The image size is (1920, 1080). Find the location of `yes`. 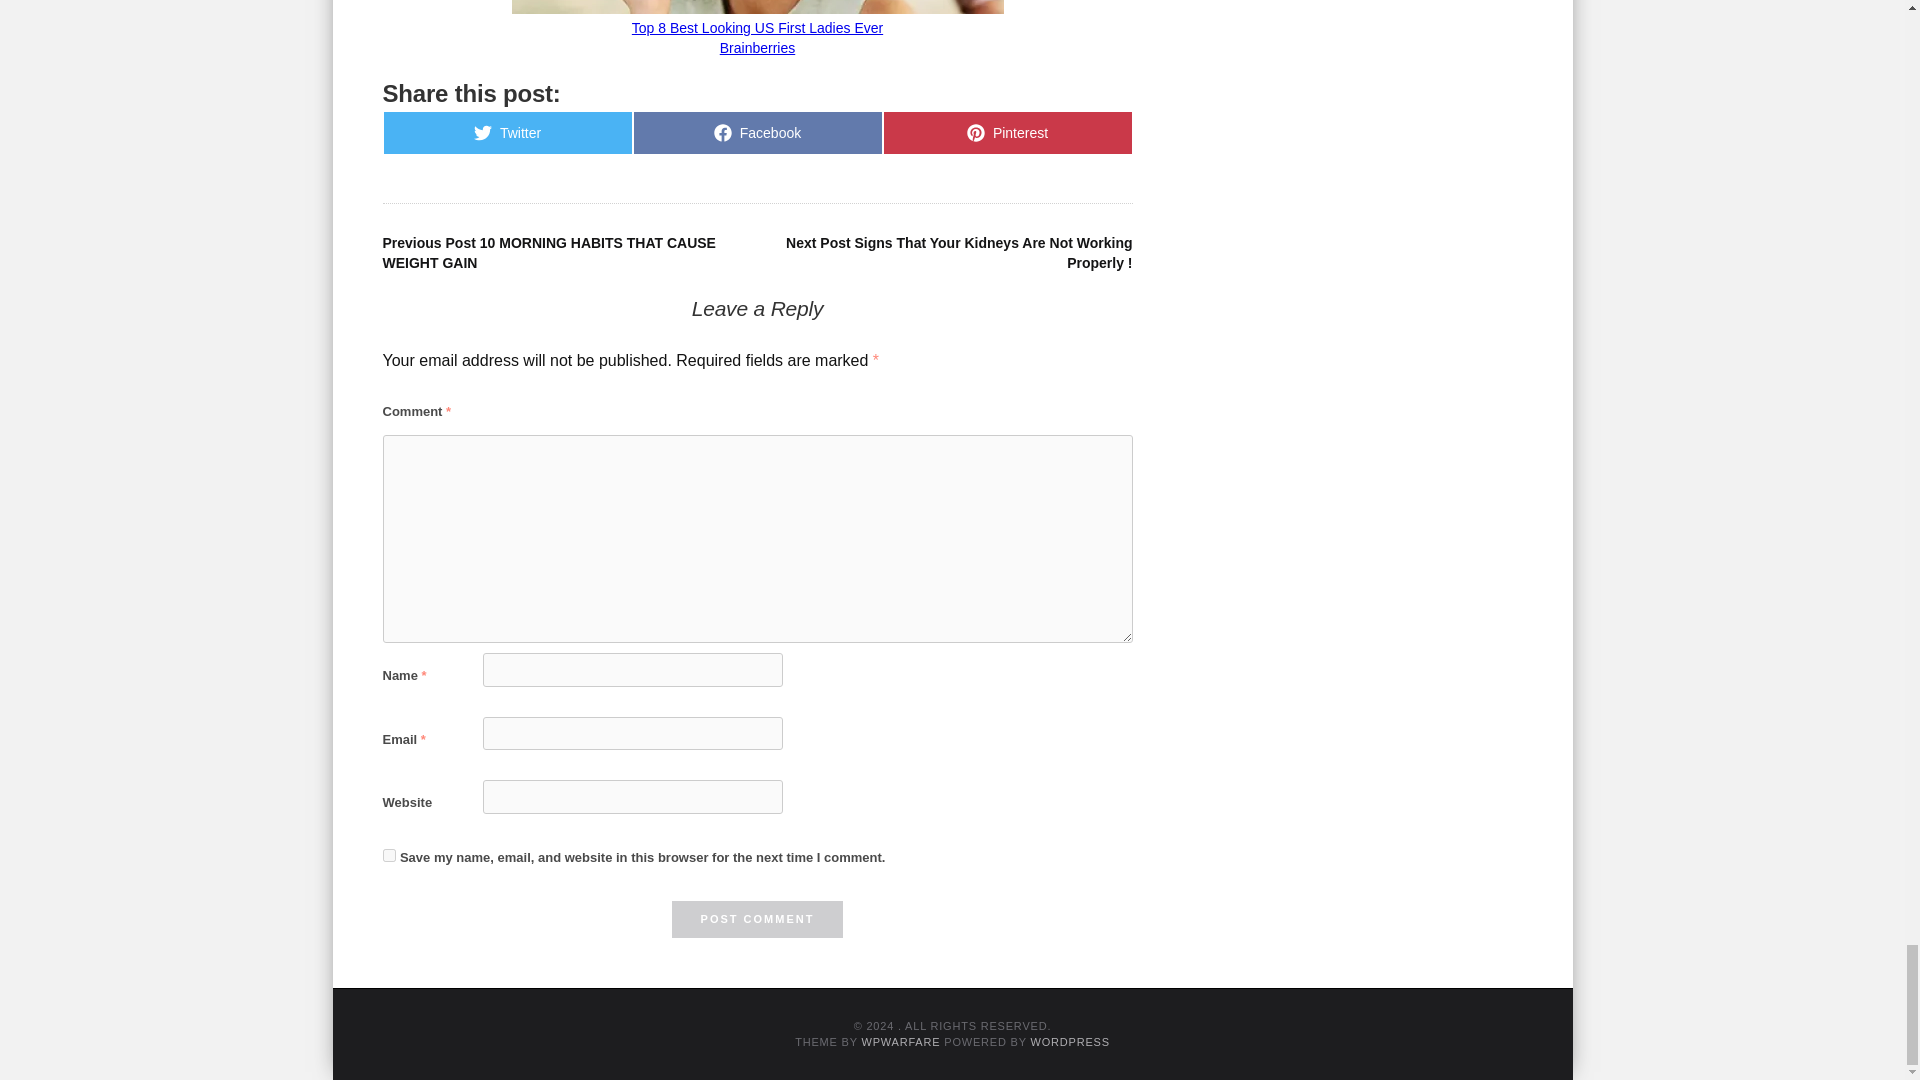

yes is located at coordinates (548, 253).